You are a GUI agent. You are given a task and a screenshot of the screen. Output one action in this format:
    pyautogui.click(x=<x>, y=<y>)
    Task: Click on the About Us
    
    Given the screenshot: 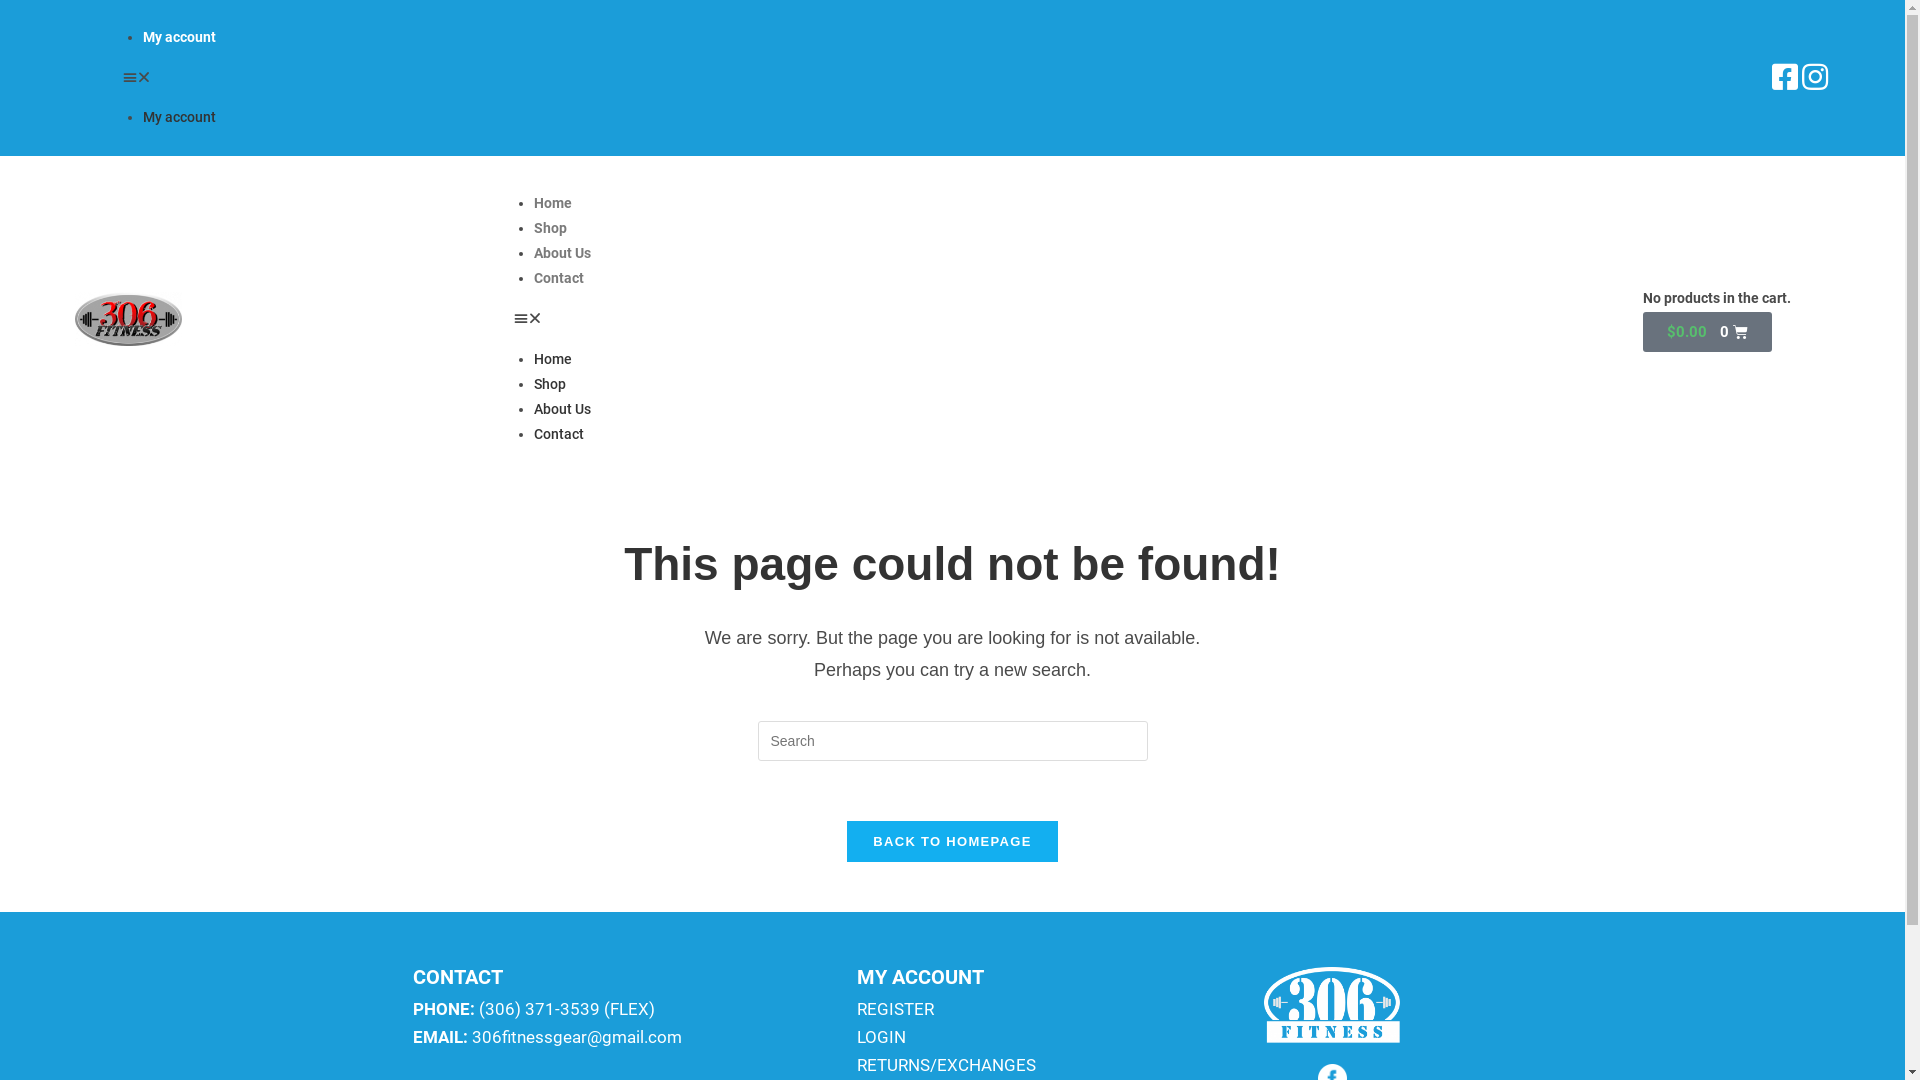 What is the action you would take?
    pyautogui.click(x=562, y=409)
    